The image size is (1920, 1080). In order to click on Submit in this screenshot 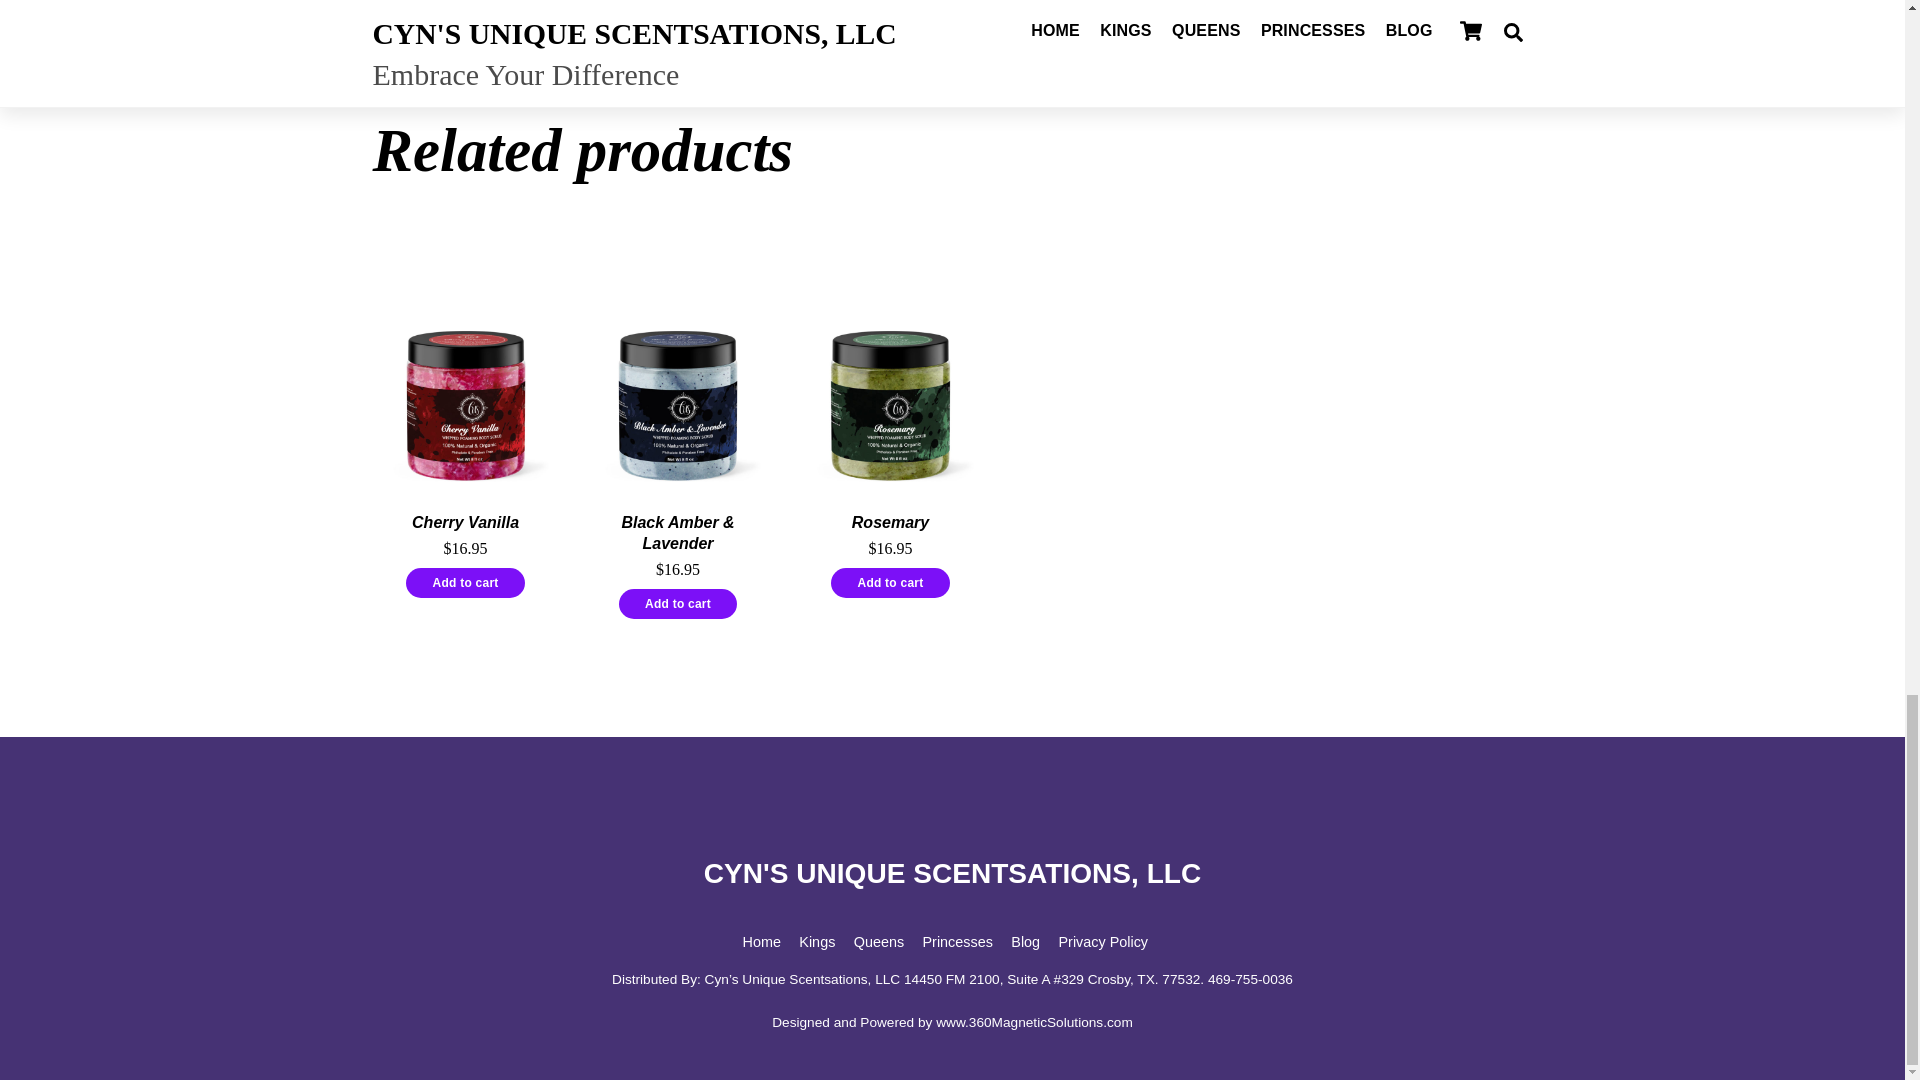, I will do `click(1152, 4)`.